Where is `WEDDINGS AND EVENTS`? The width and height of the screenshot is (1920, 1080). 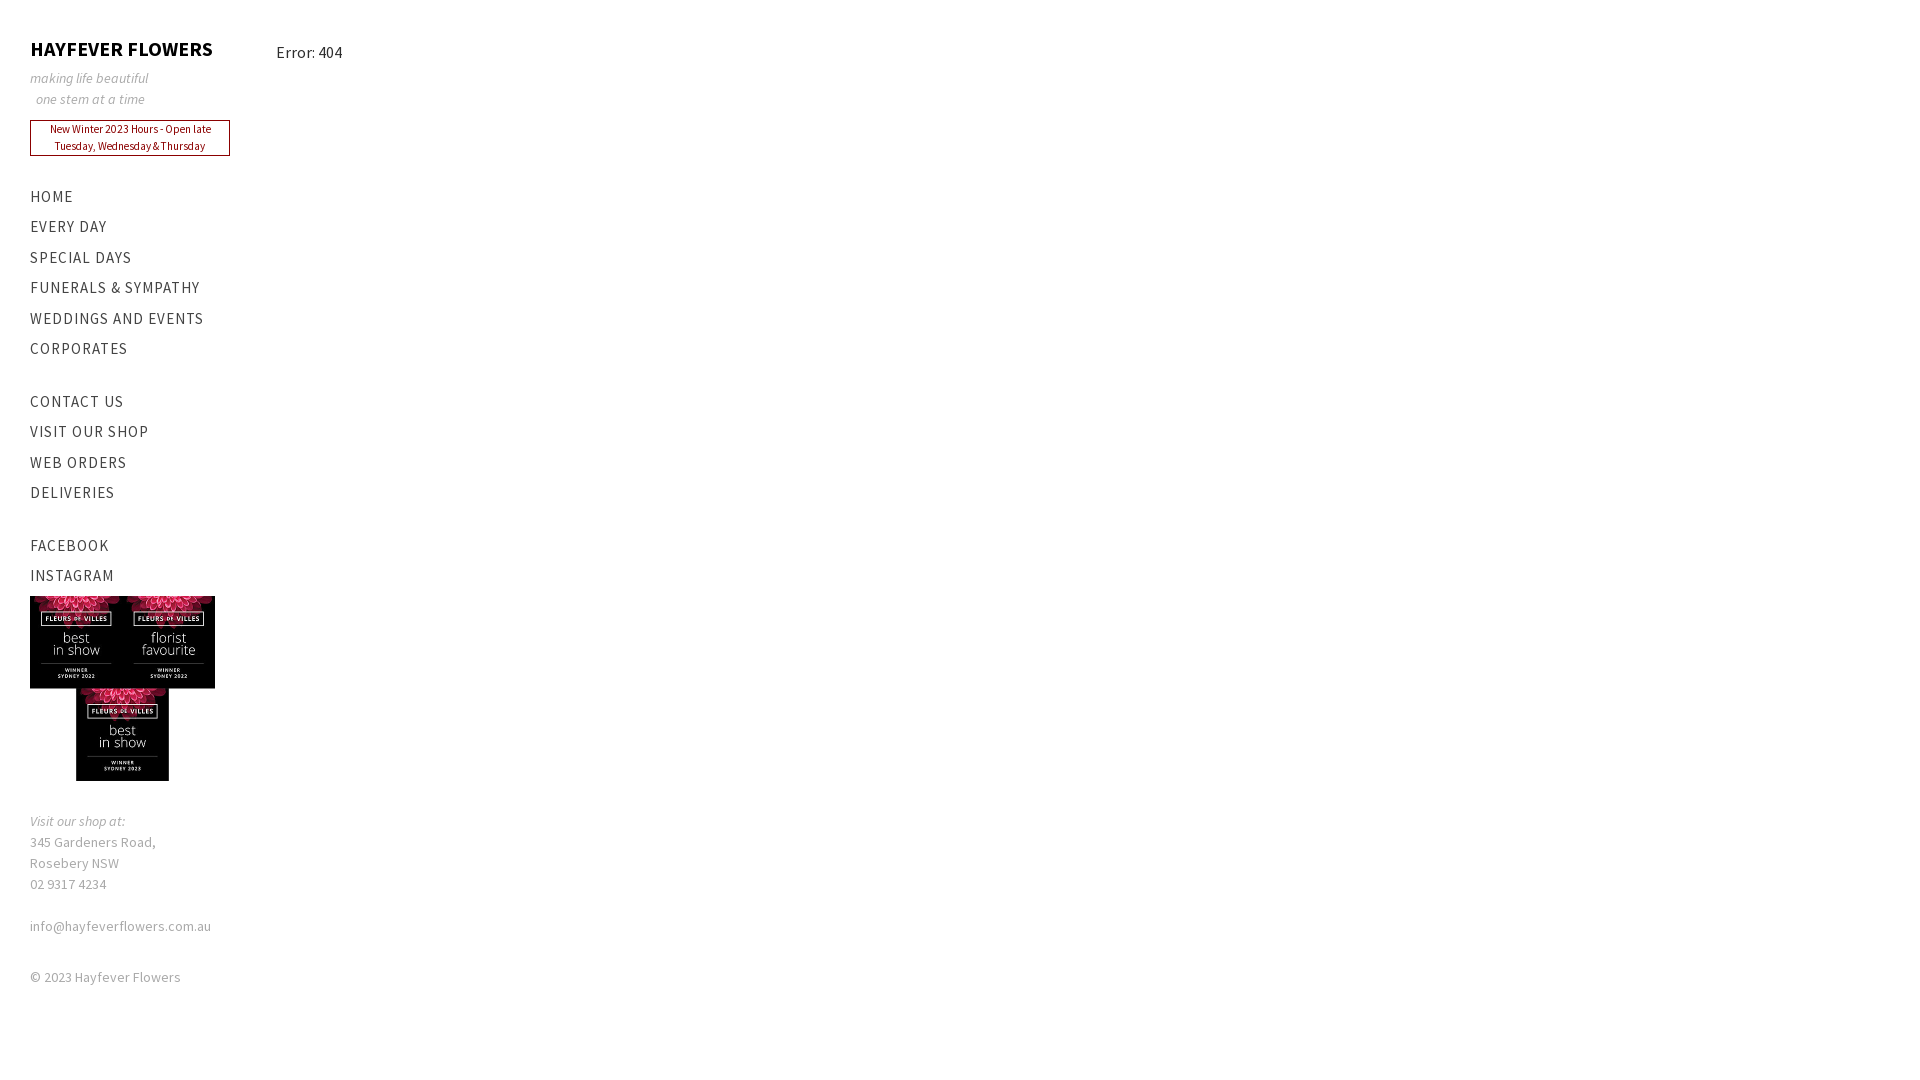
WEDDINGS AND EVENTS is located at coordinates (130, 320).